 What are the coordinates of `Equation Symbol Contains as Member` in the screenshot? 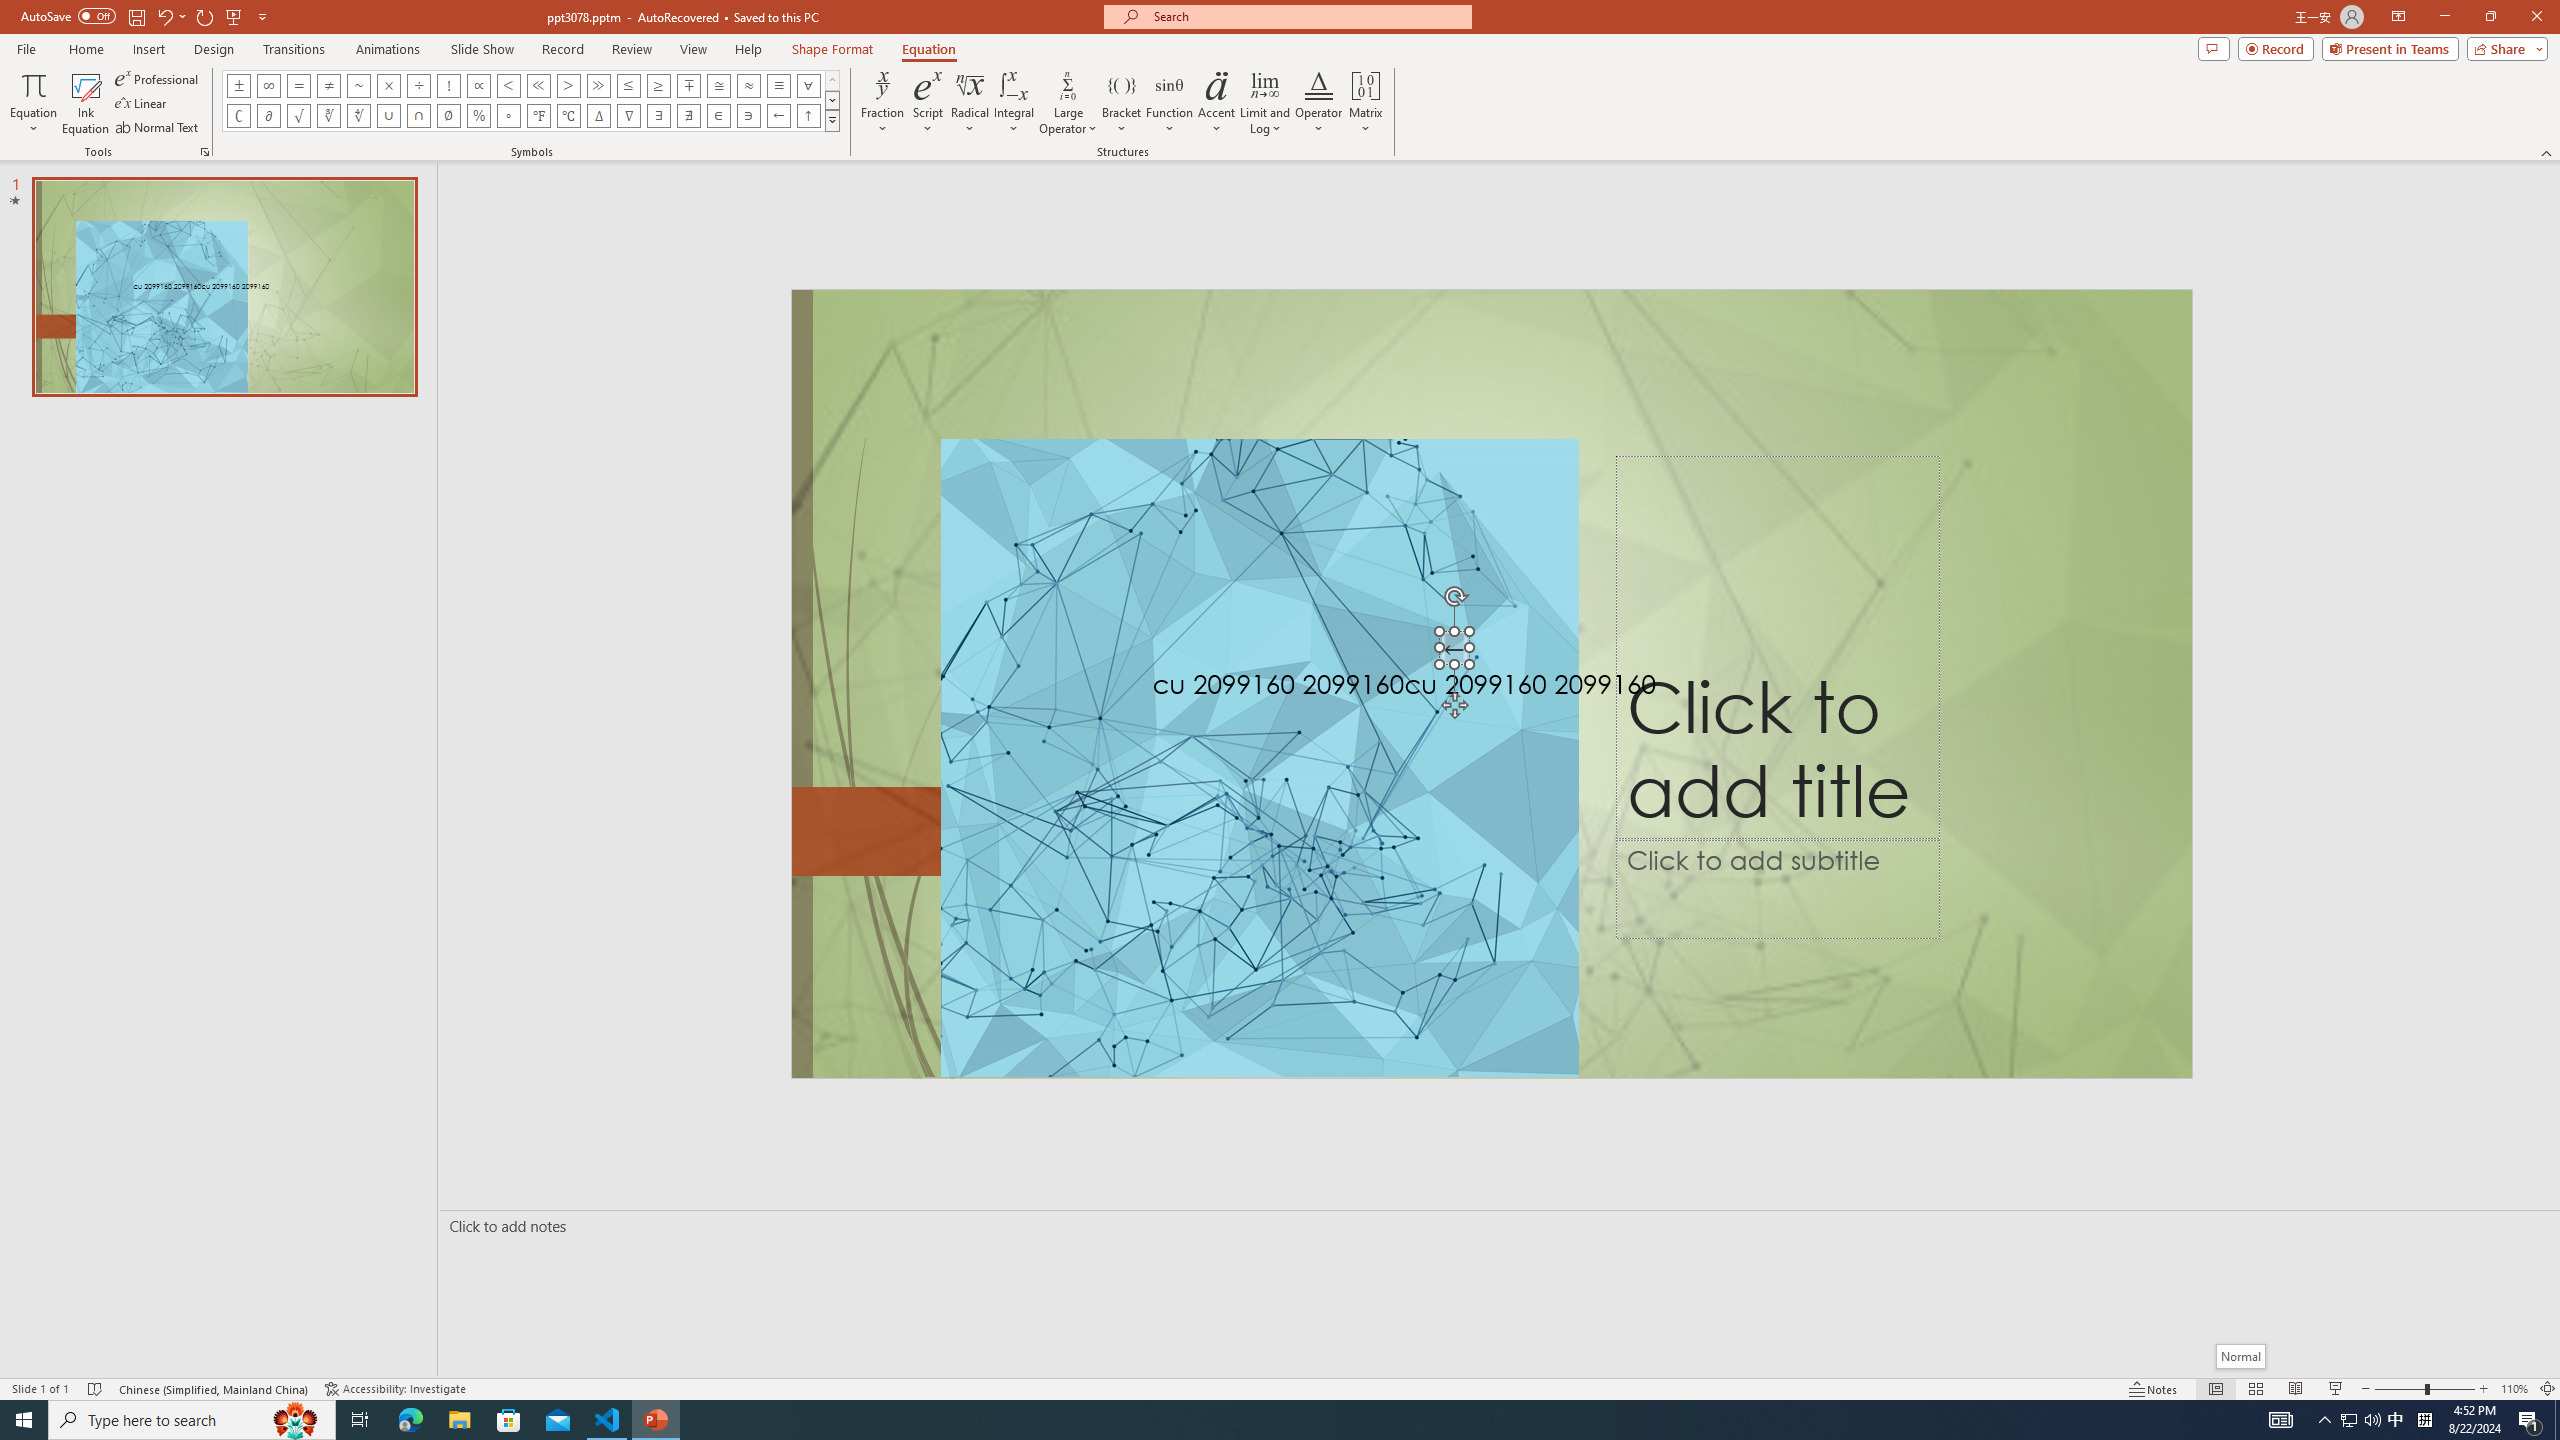 It's located at (748, 116).